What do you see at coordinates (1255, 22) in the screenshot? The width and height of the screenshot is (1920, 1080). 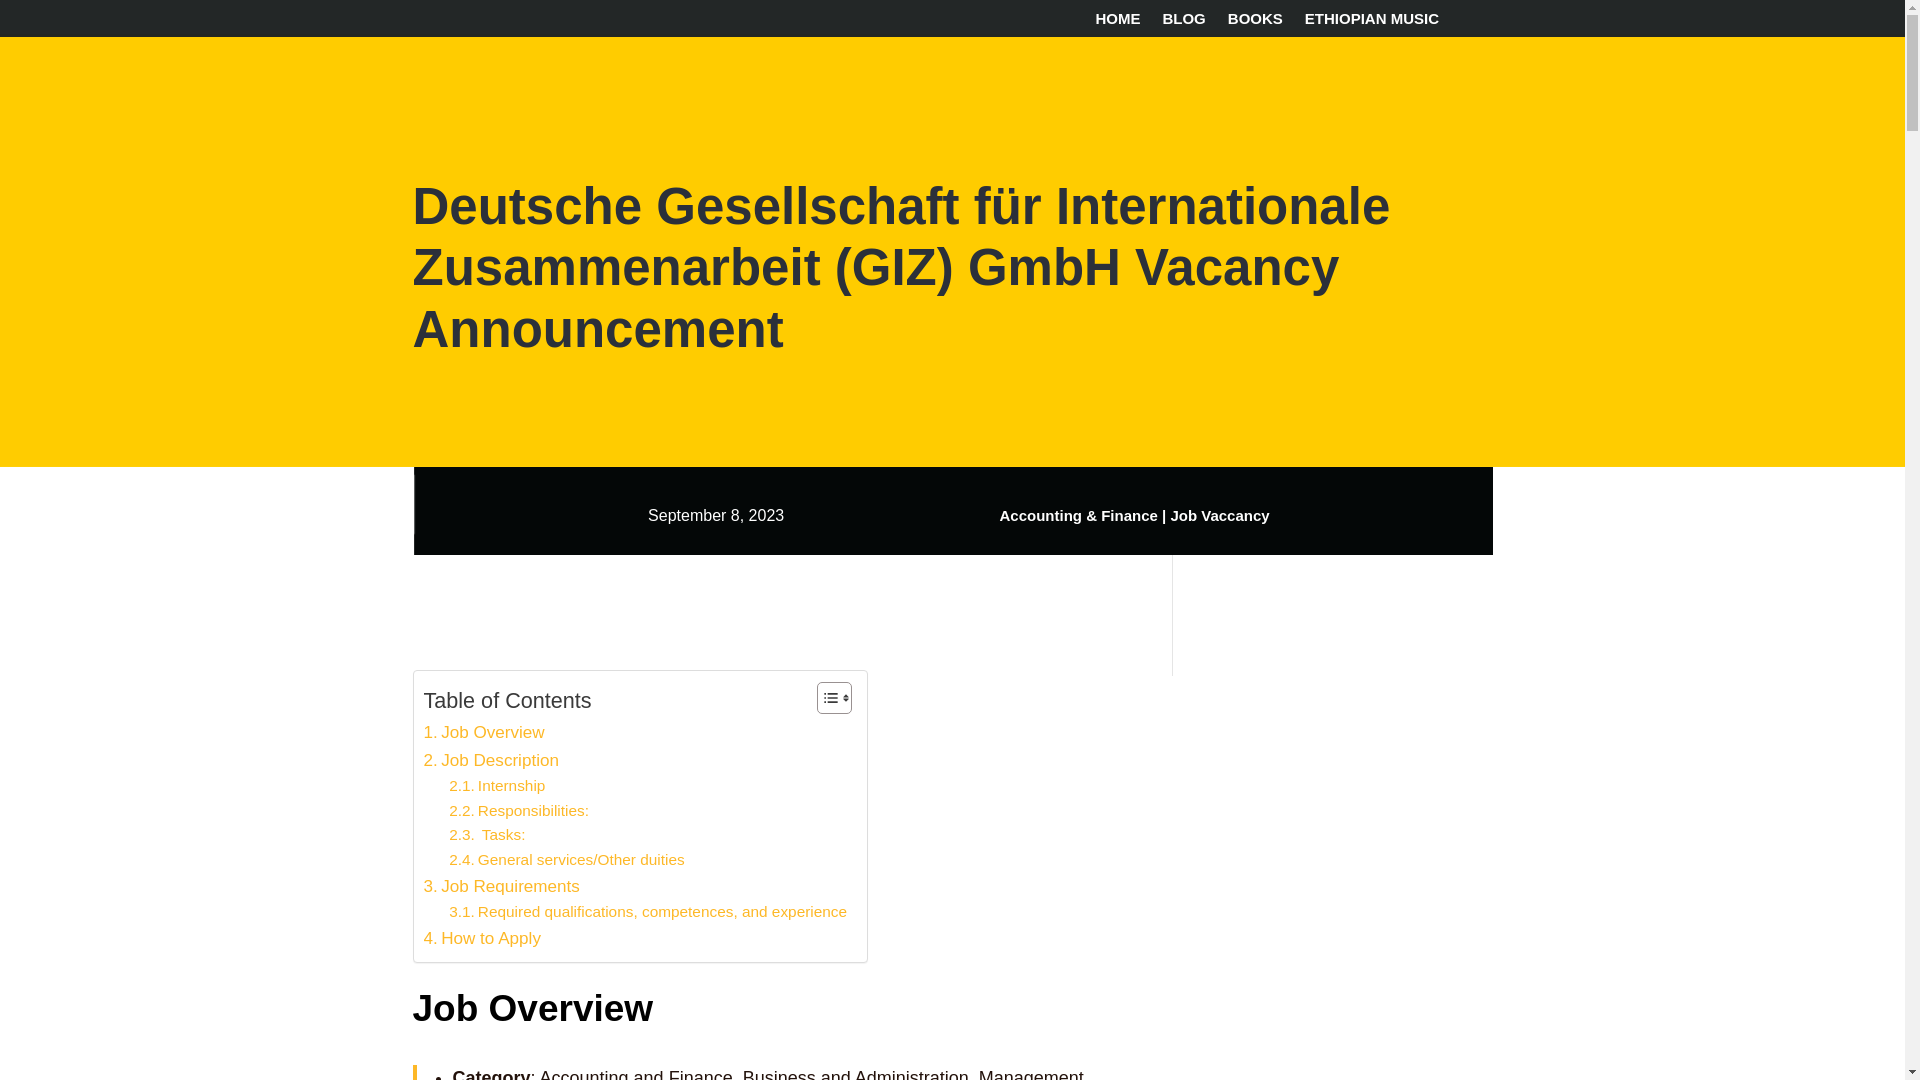 I see `BOOKS` at bounding box center [1255, 22].